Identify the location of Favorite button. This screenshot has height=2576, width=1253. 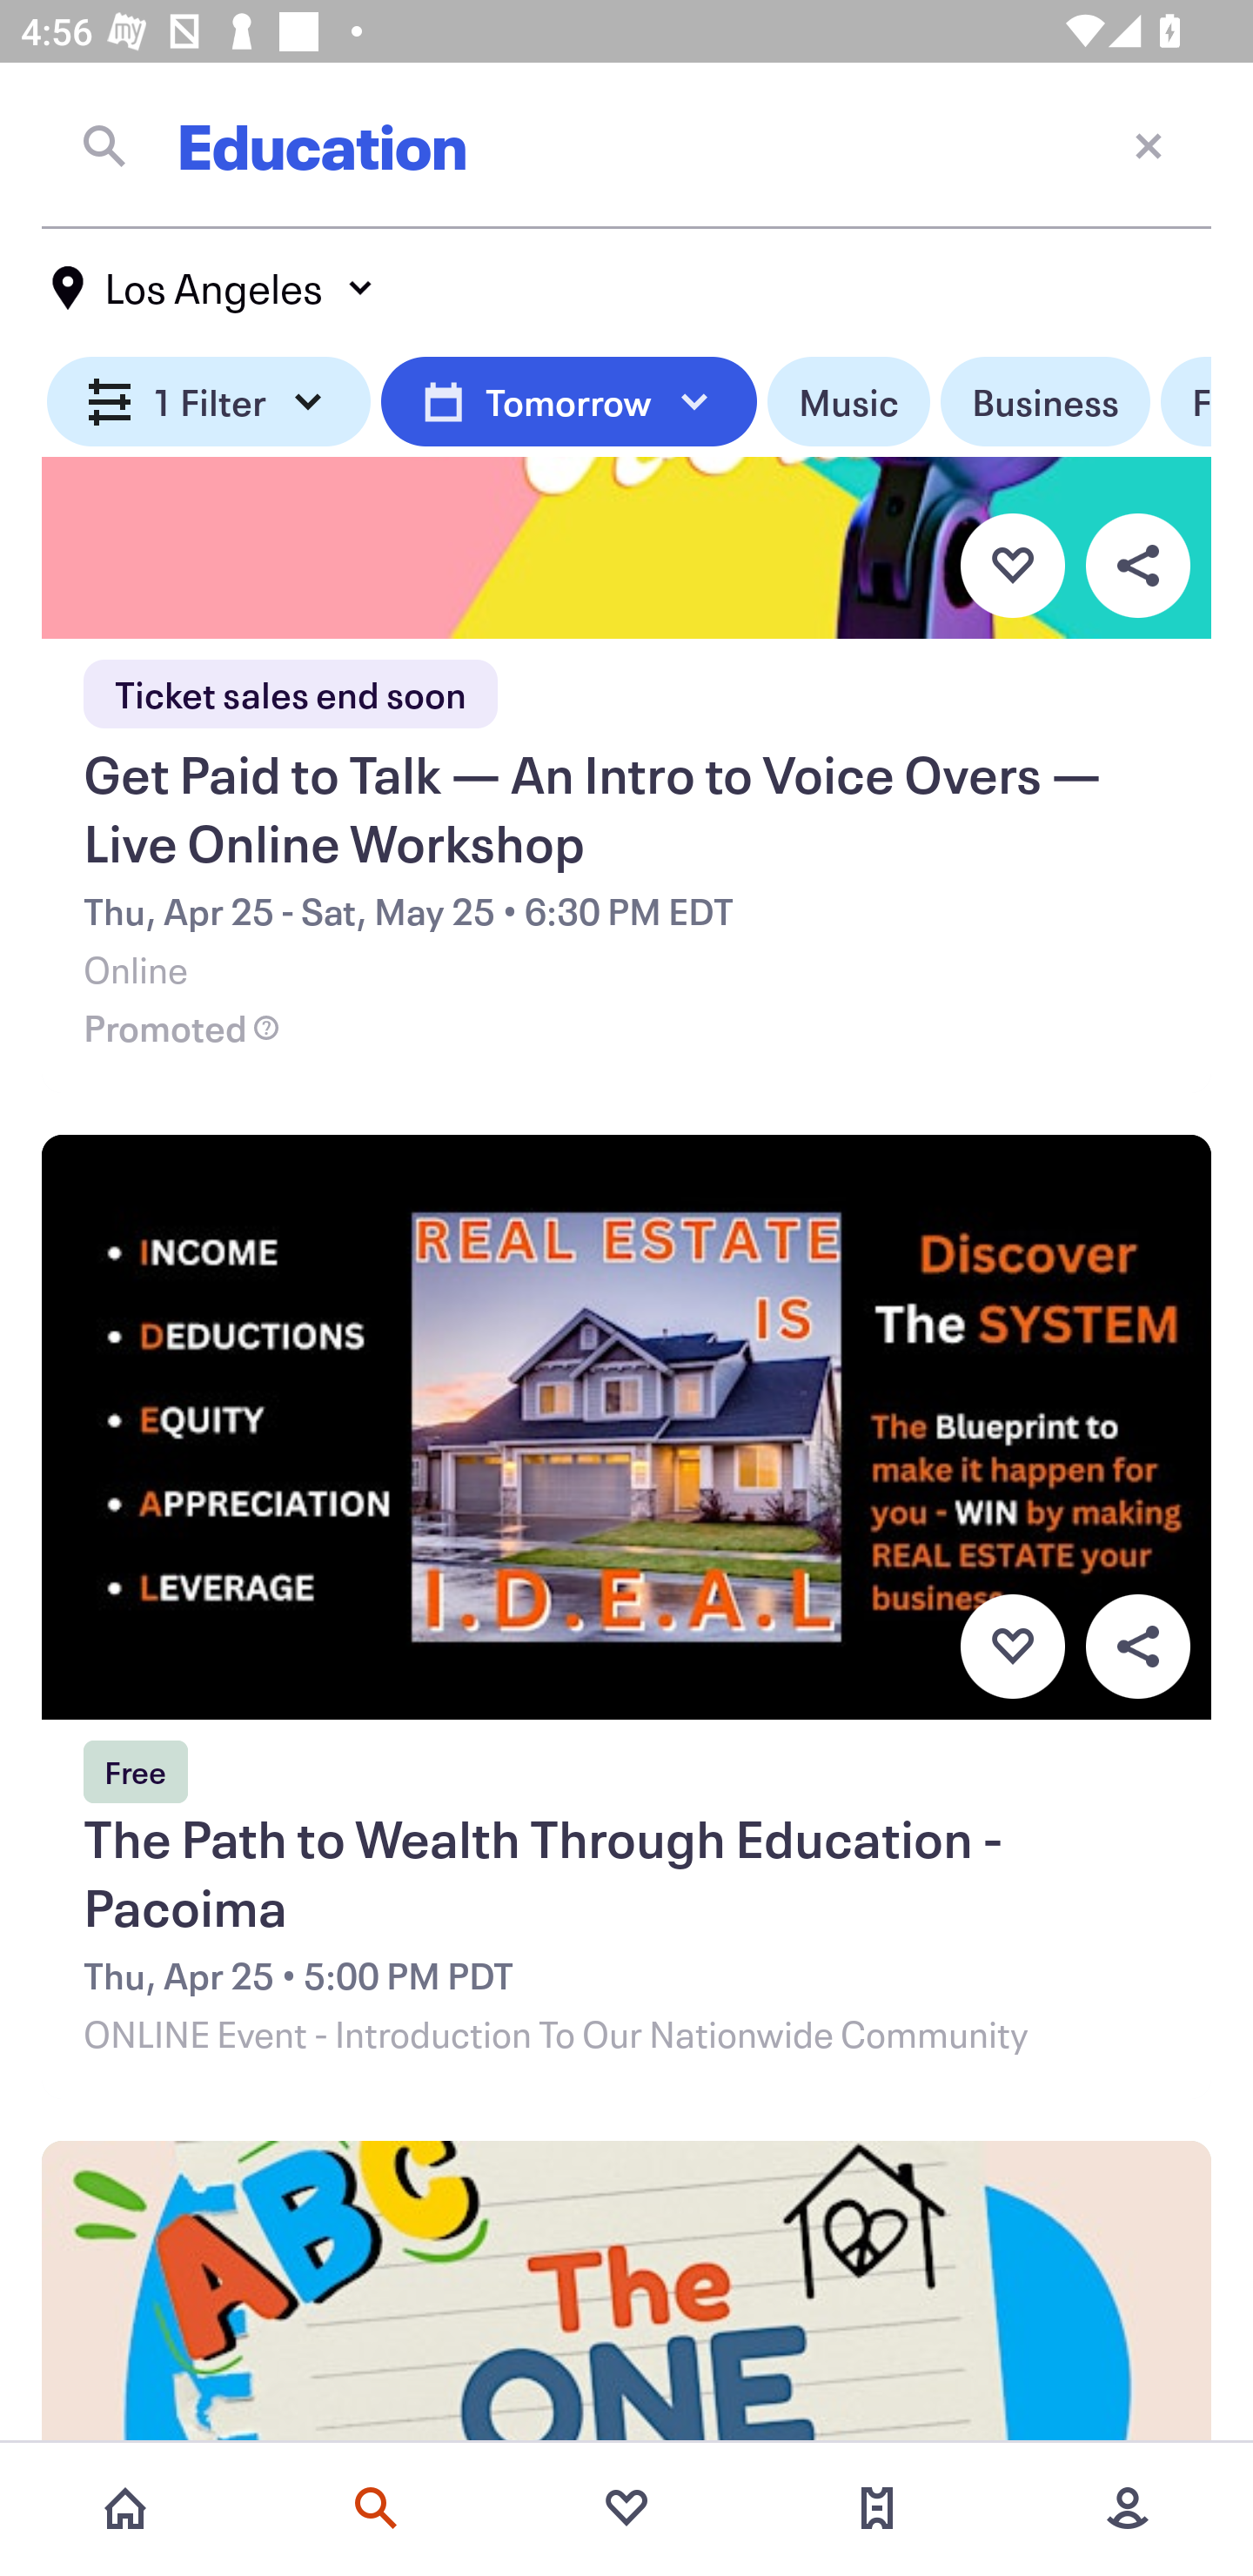
(1012, 566).